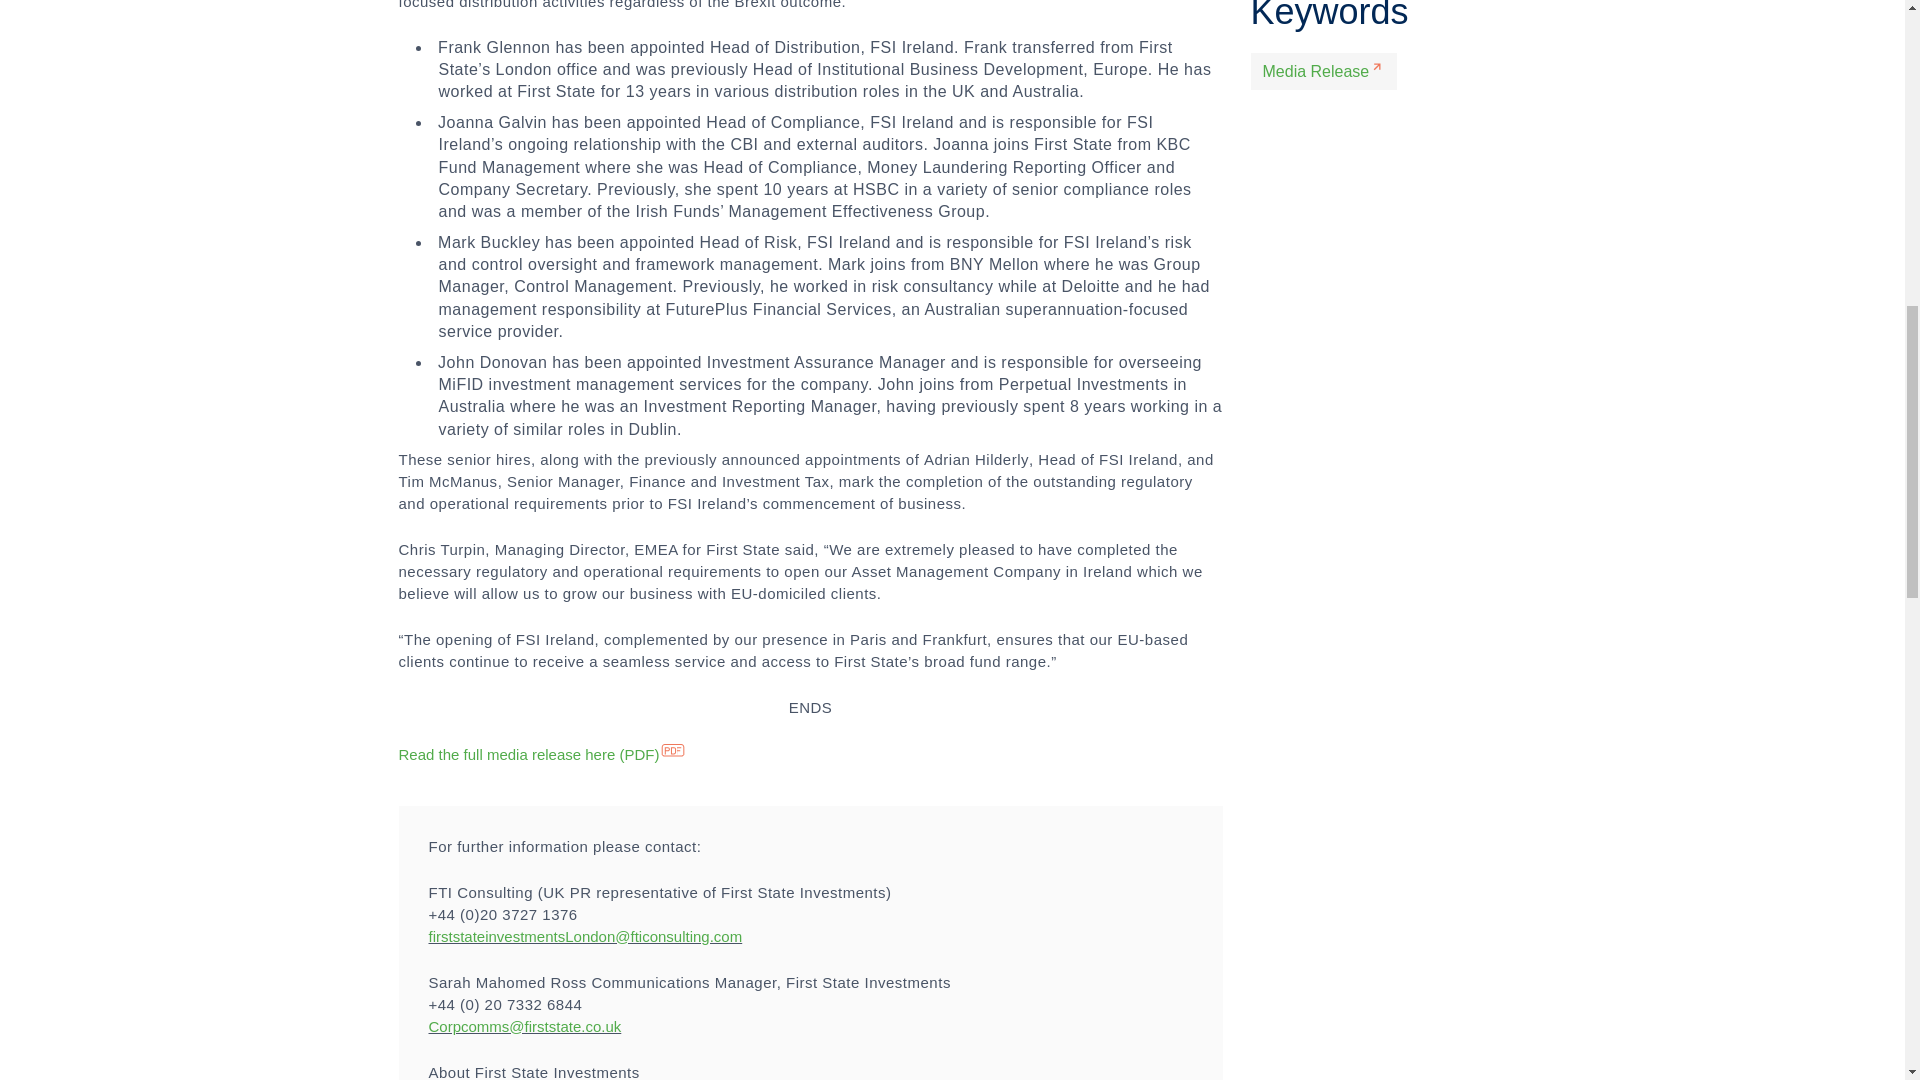 This screenshot has height=1080, width=1920. I want to click on Read the full media release here, so click(542, 754).